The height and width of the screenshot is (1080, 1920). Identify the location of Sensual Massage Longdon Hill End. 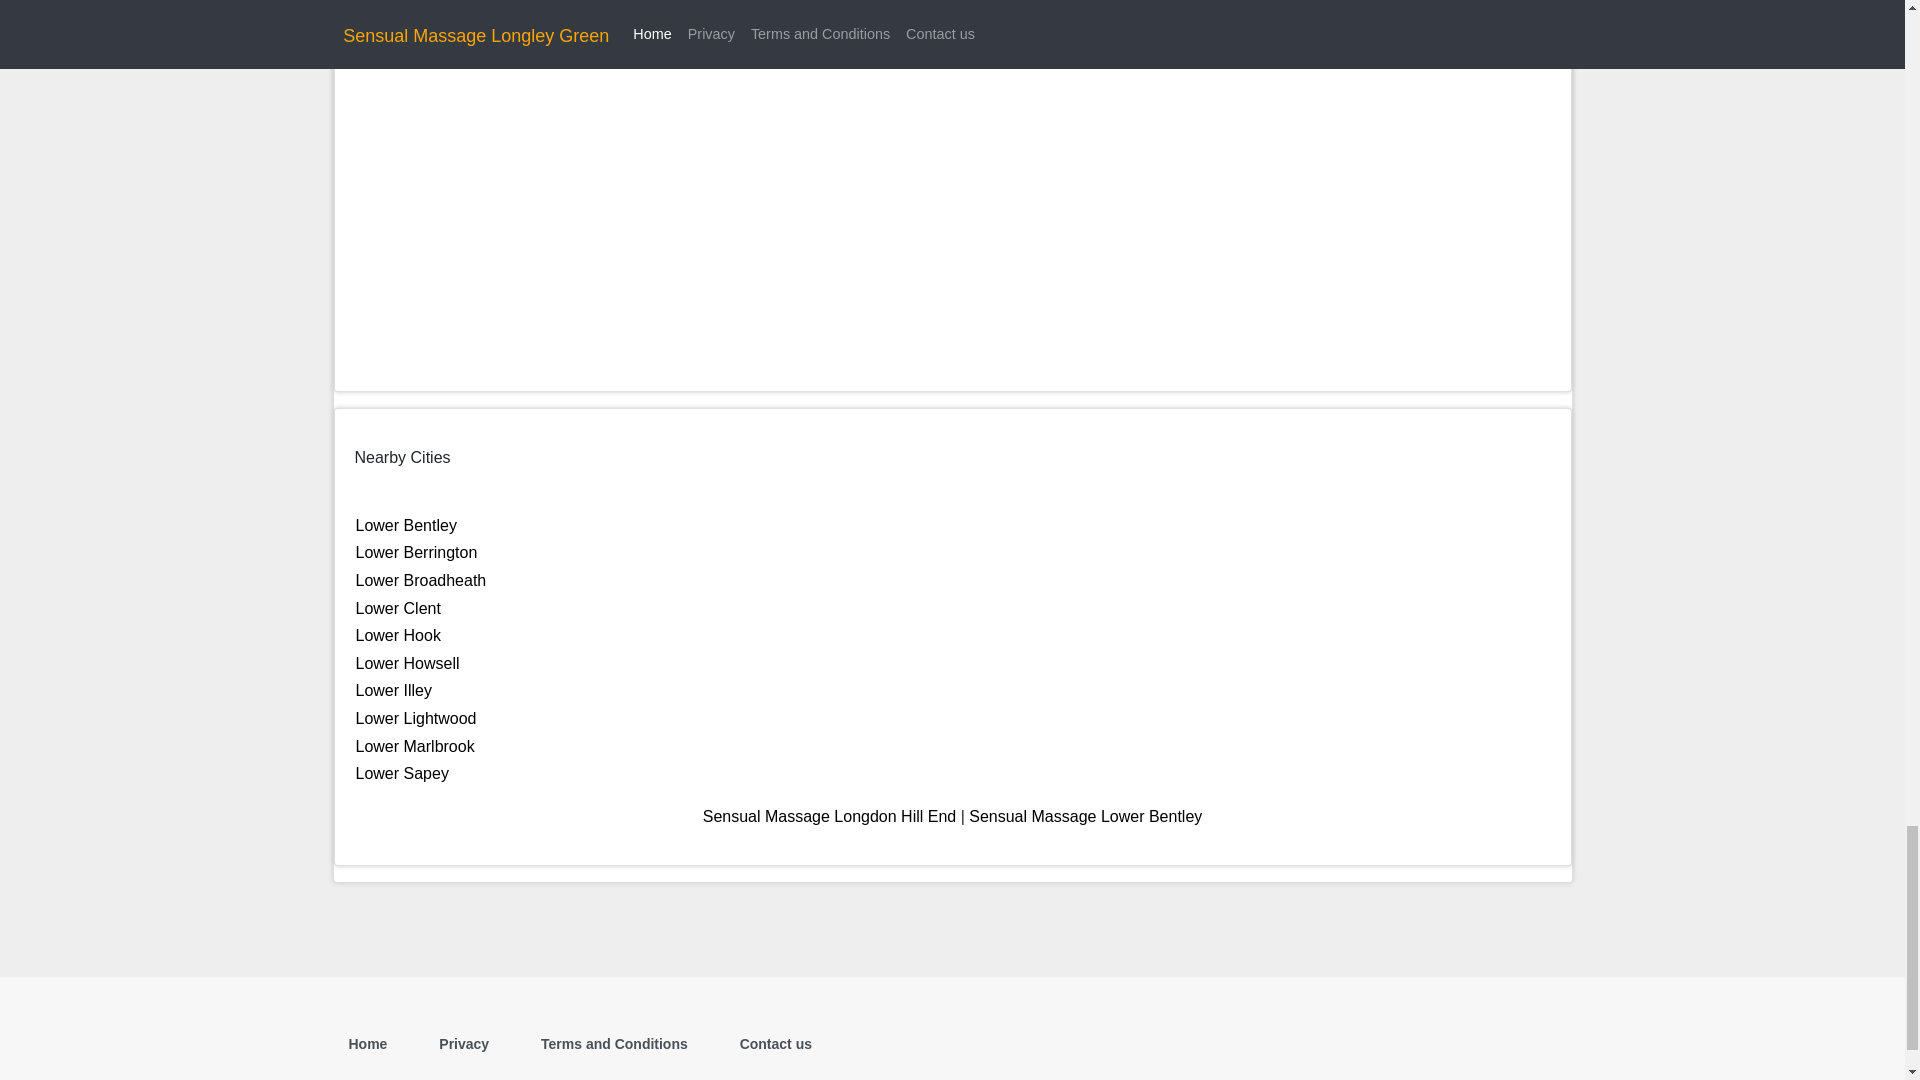
(829, 816).